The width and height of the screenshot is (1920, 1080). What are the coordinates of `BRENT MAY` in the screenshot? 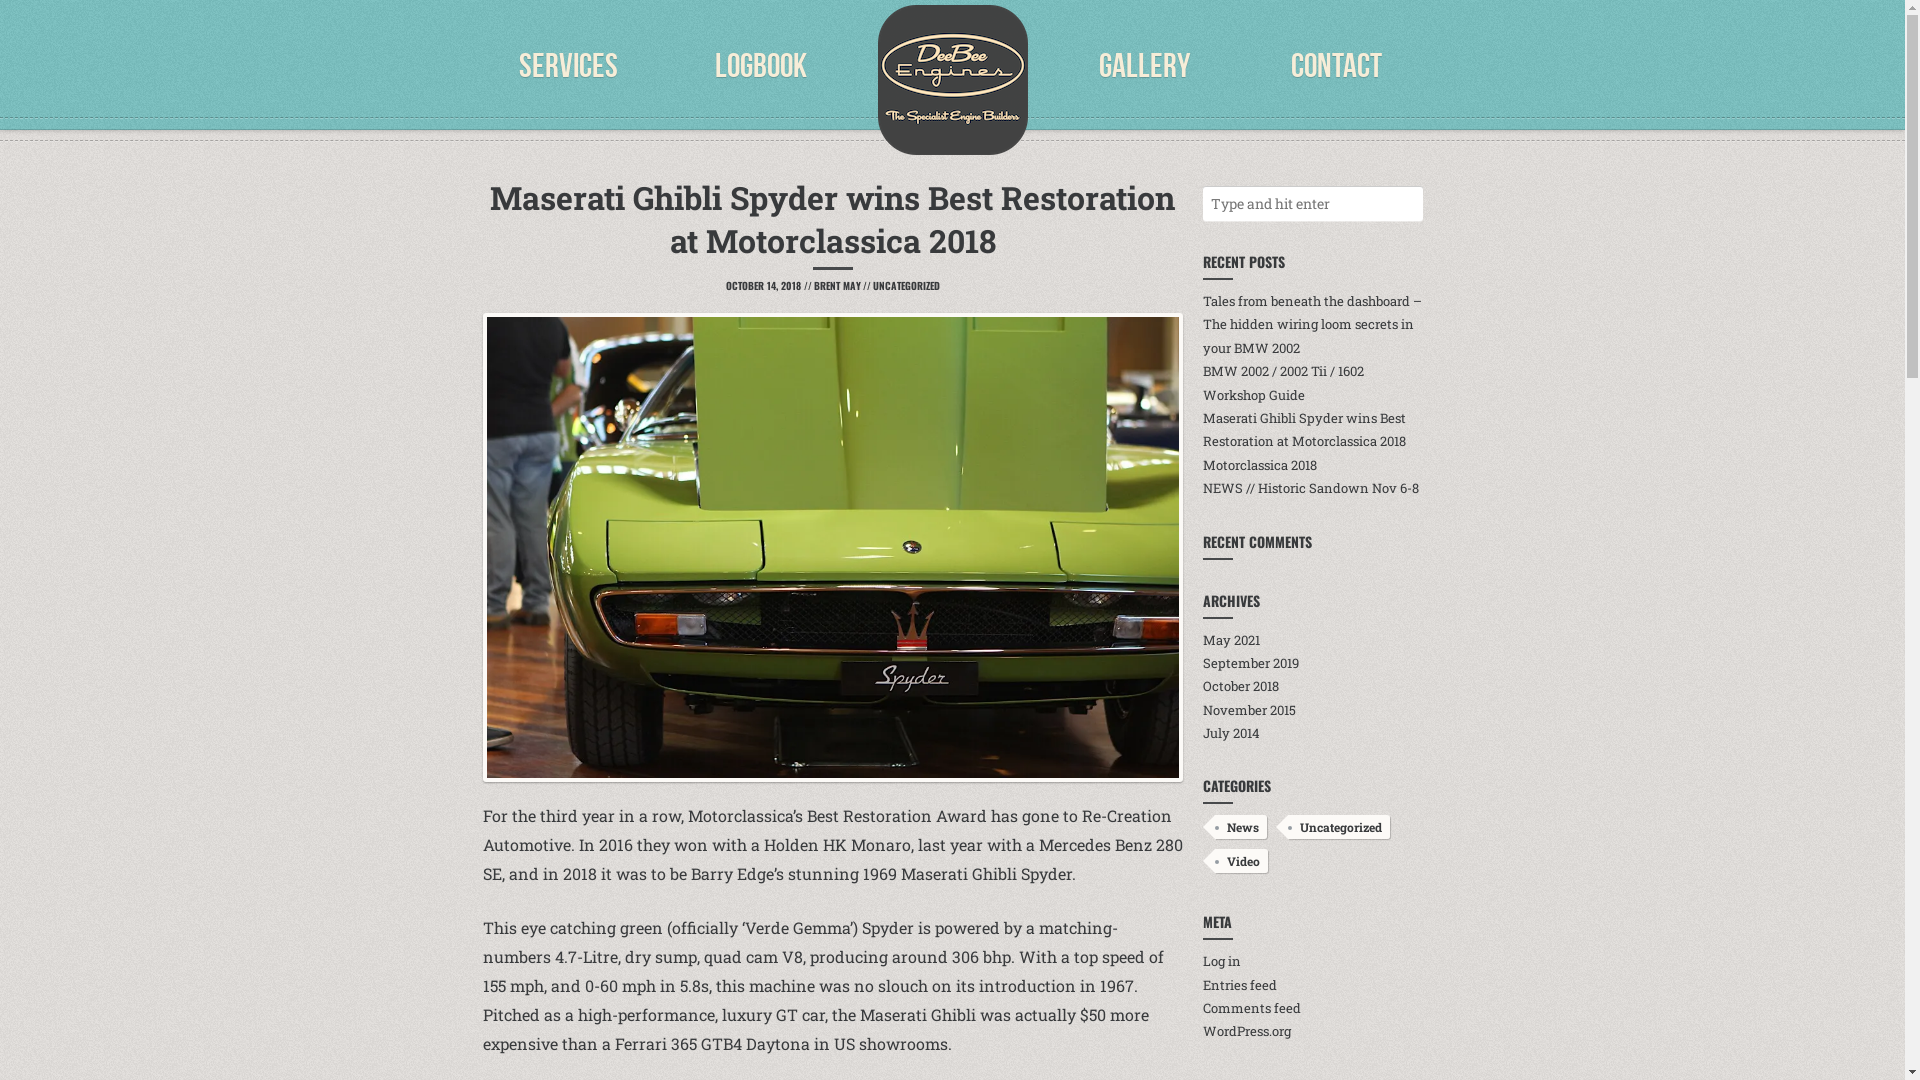 It's located at (838, 286).